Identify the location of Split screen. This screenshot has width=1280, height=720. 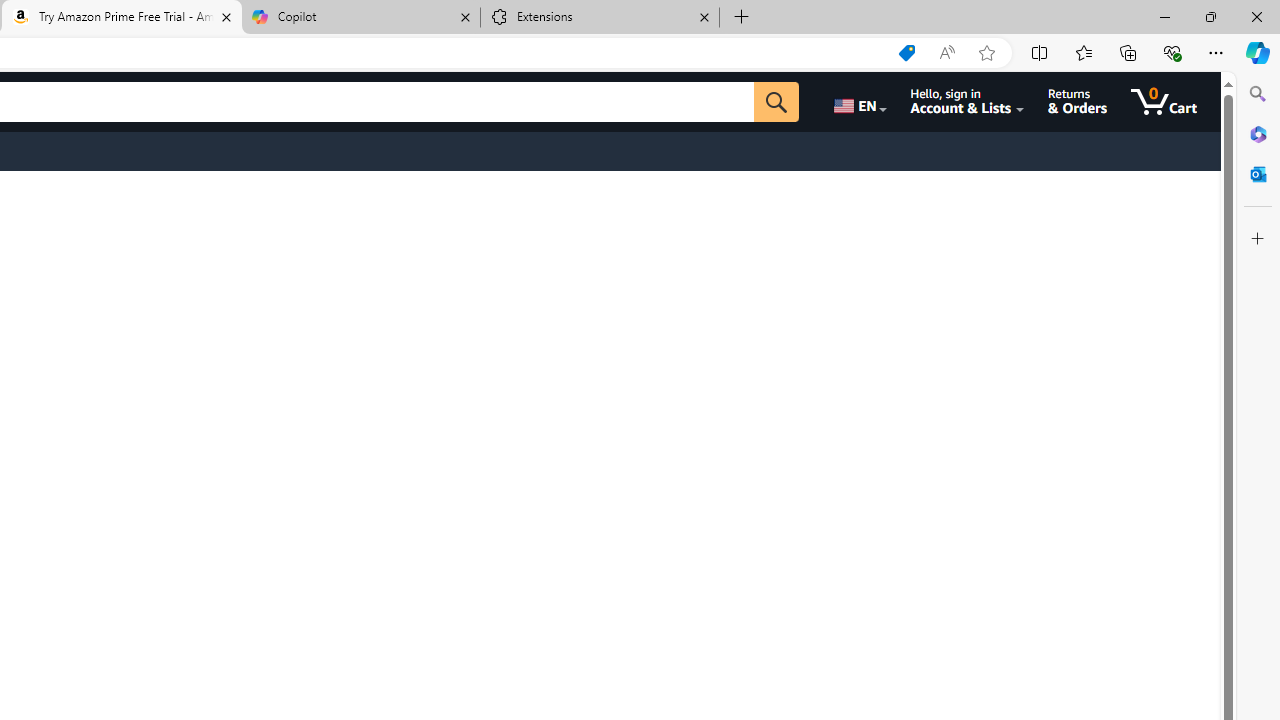
(1040, 52).